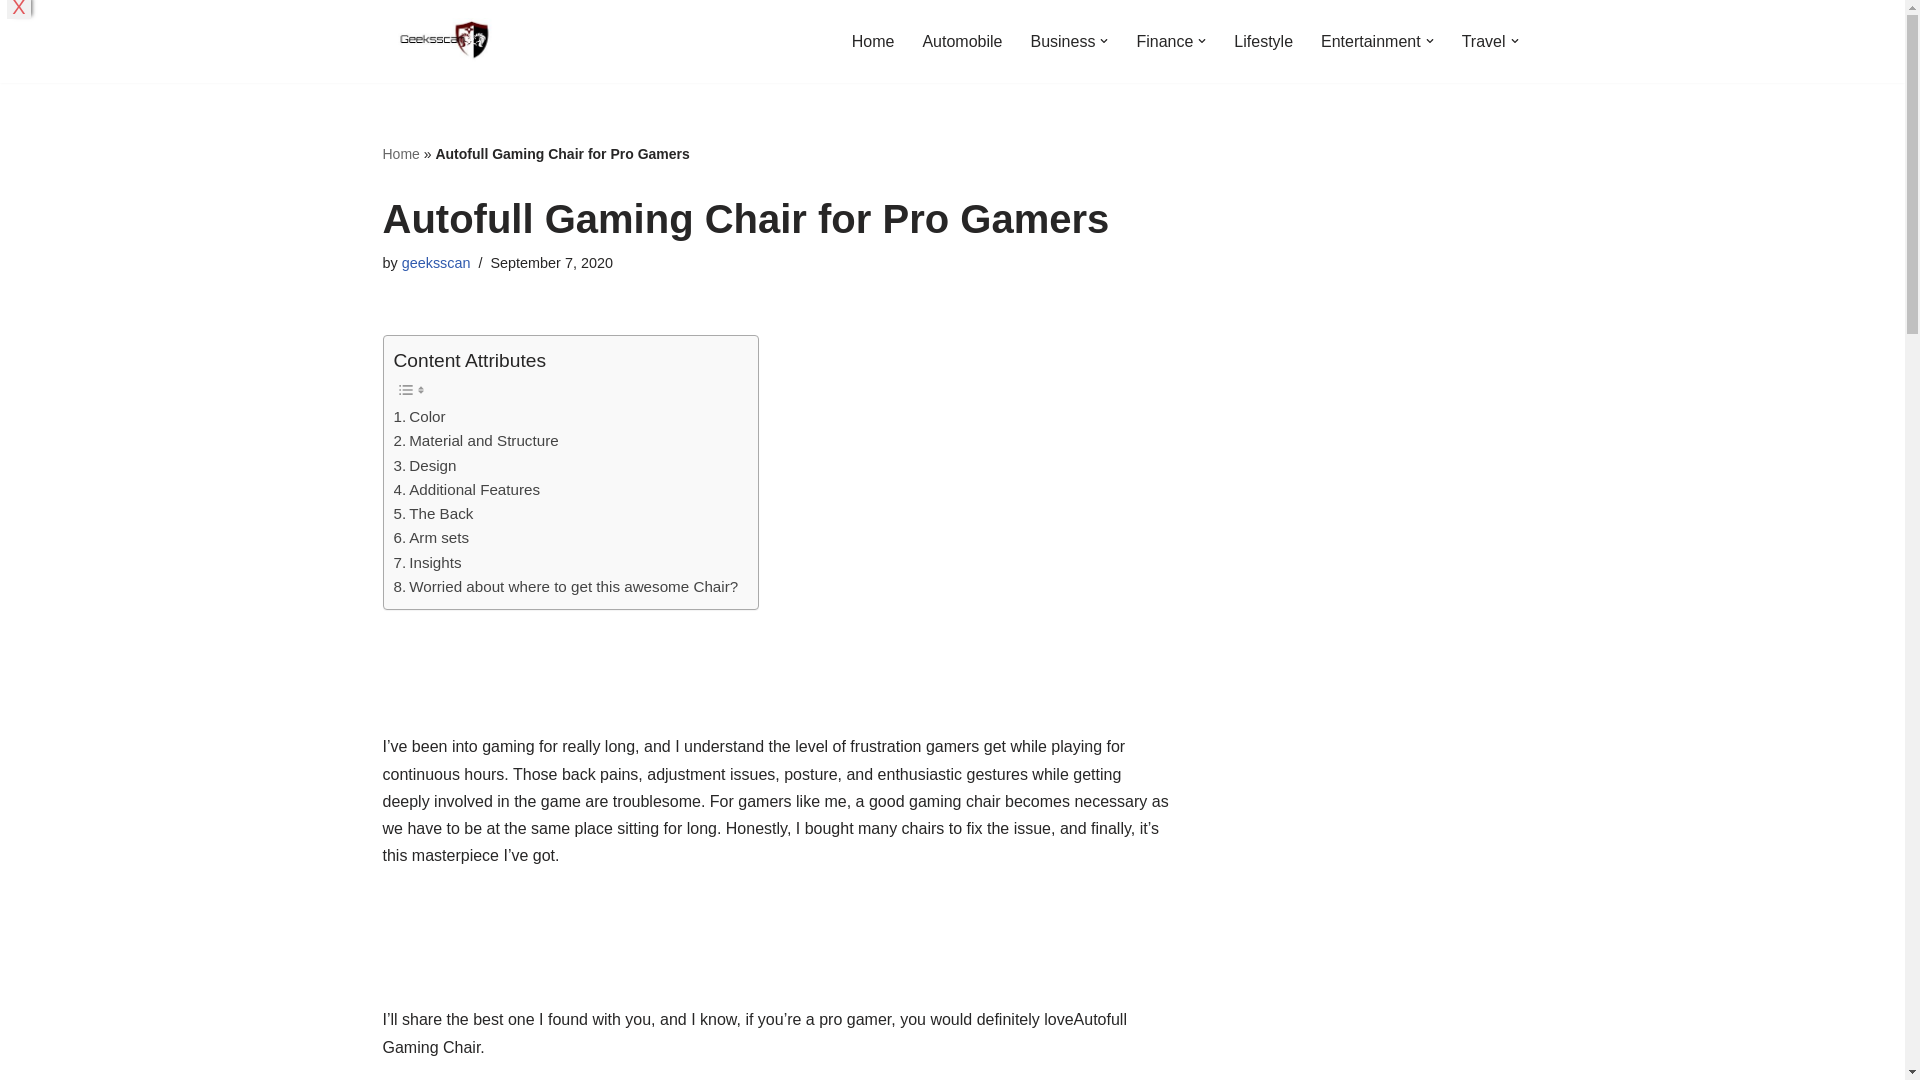  Describe the element at coordinates (428, 562) in the screenshot. I see `Insights` at that location.